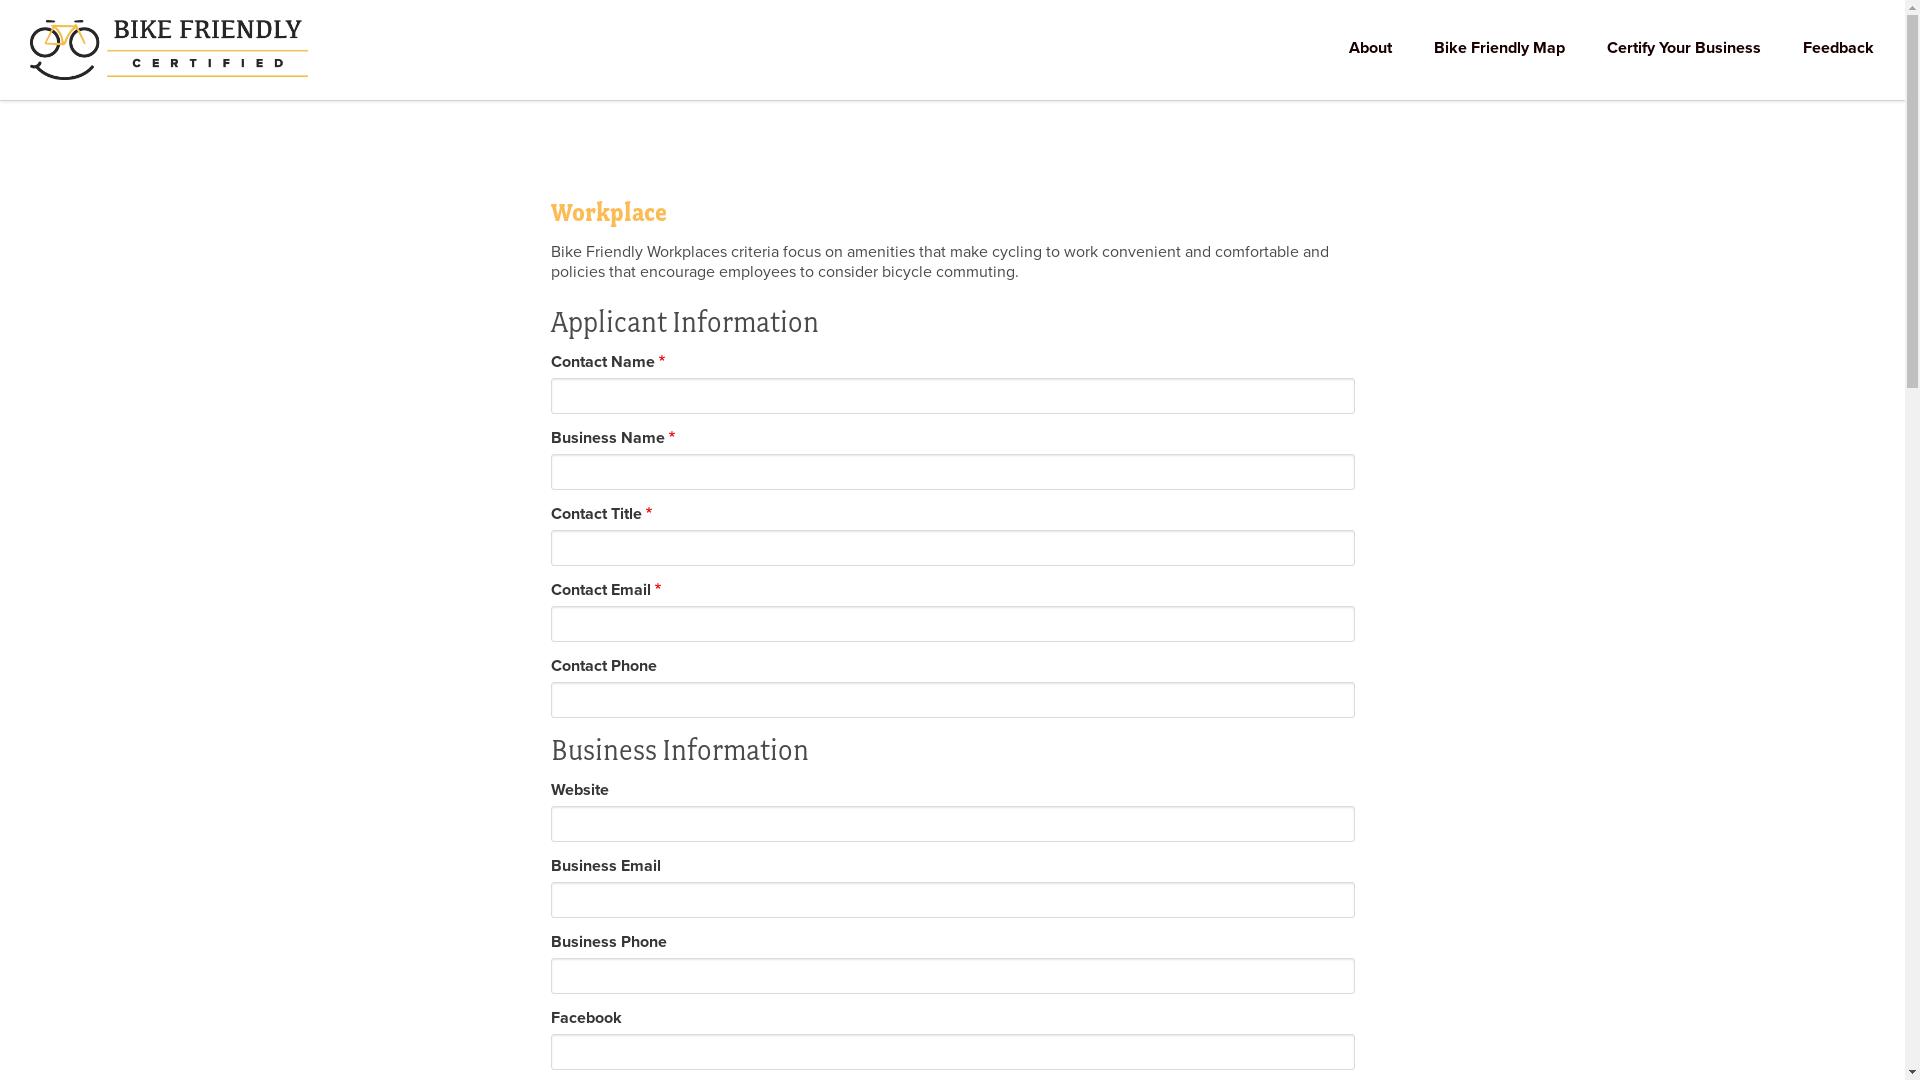 This screenshot has height=1080, width=1920. Describe the element at coordinates (0, 0) in the screenshot. I see `Skip to main content` at that location.